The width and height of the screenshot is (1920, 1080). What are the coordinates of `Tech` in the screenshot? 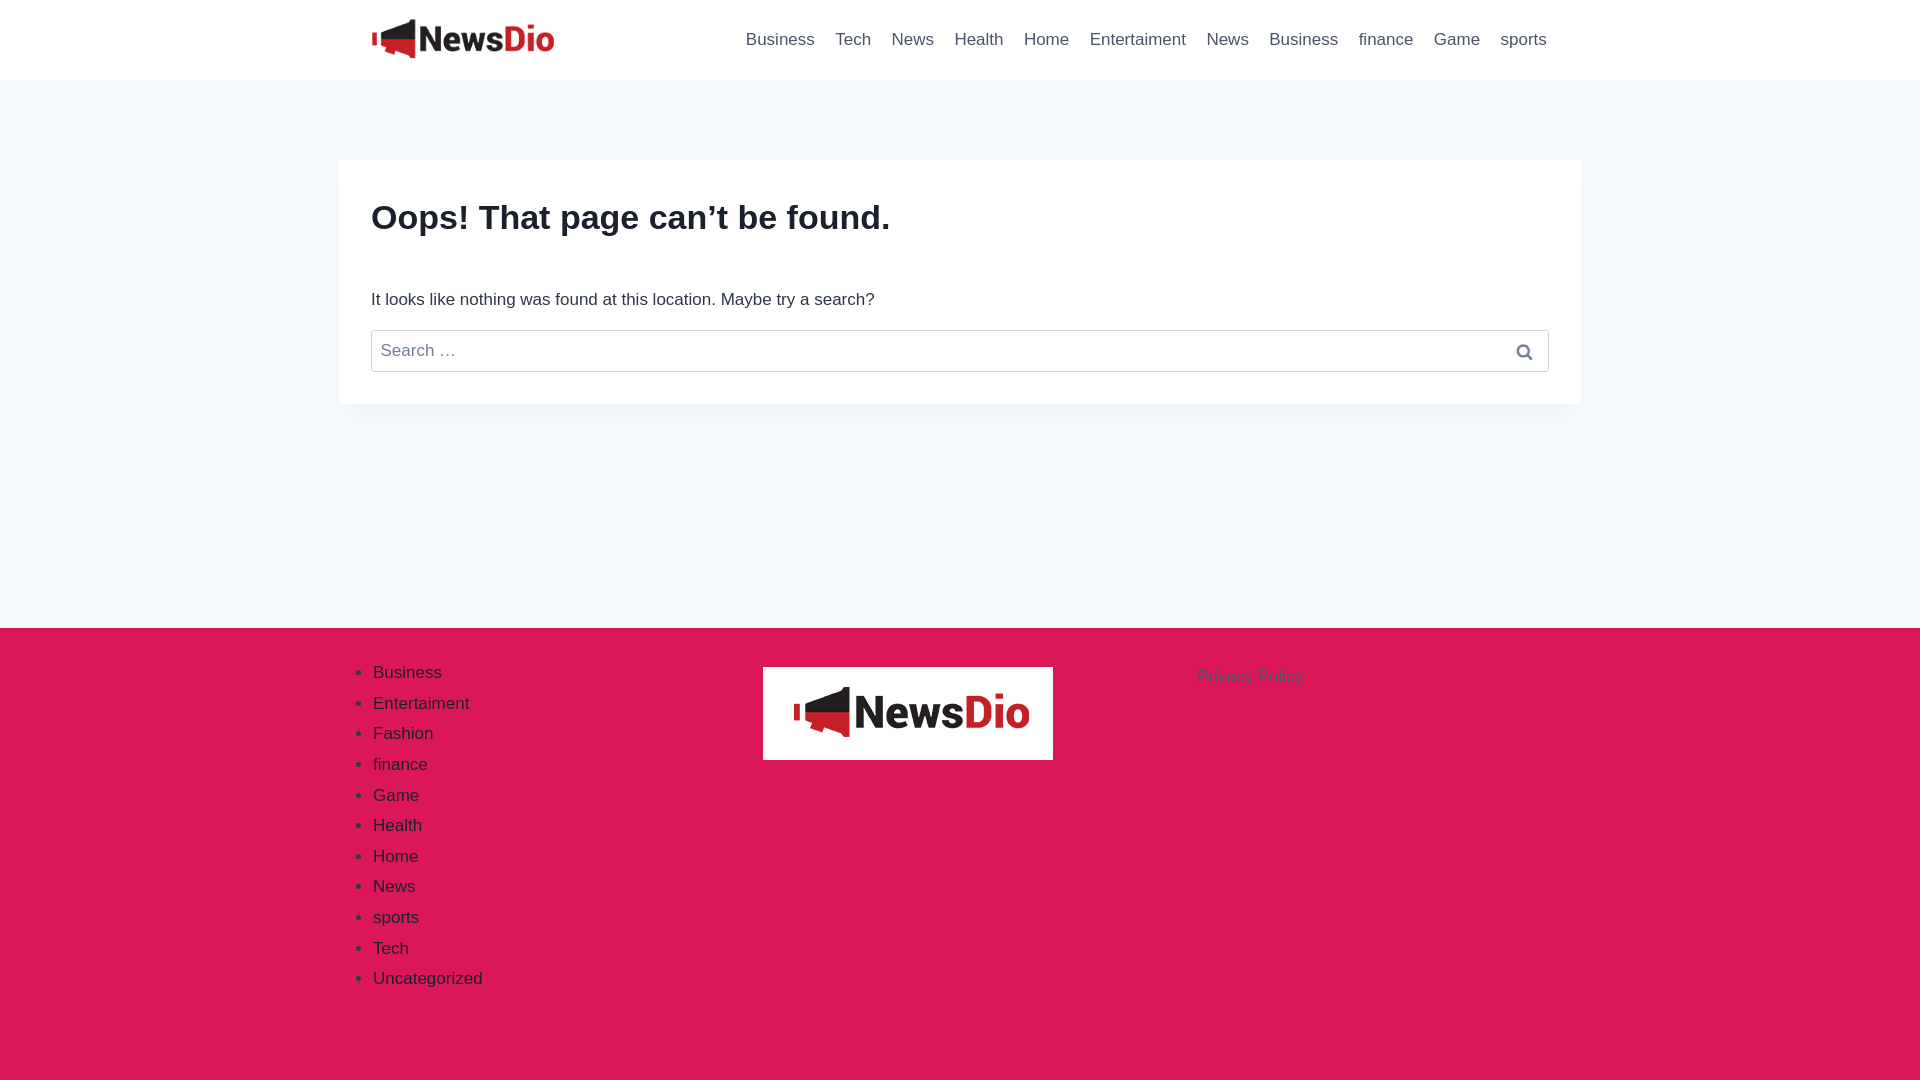 It's located at (390, 948).